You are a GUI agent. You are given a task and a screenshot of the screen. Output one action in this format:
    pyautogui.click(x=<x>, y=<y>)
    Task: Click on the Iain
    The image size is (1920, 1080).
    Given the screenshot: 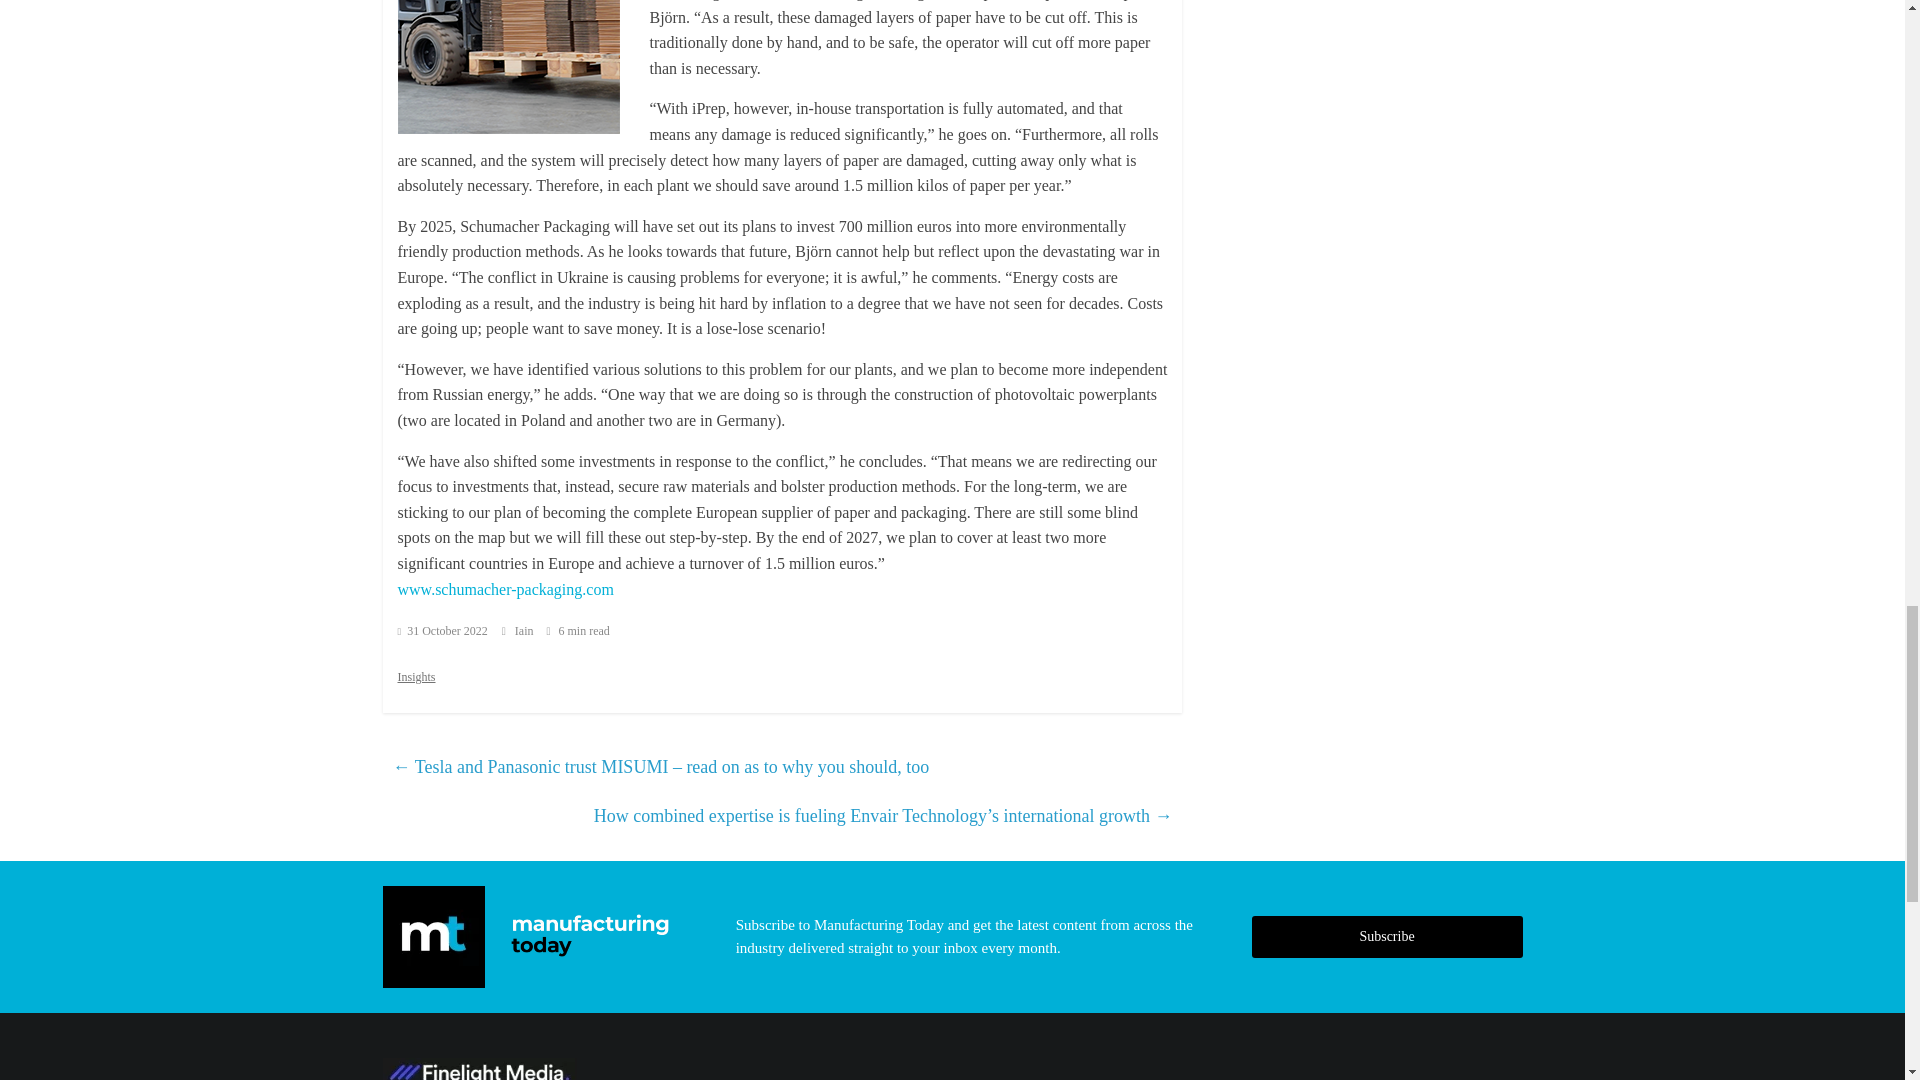 What is the action you would take?
    pyautogui.click(x=526, y=631)
    